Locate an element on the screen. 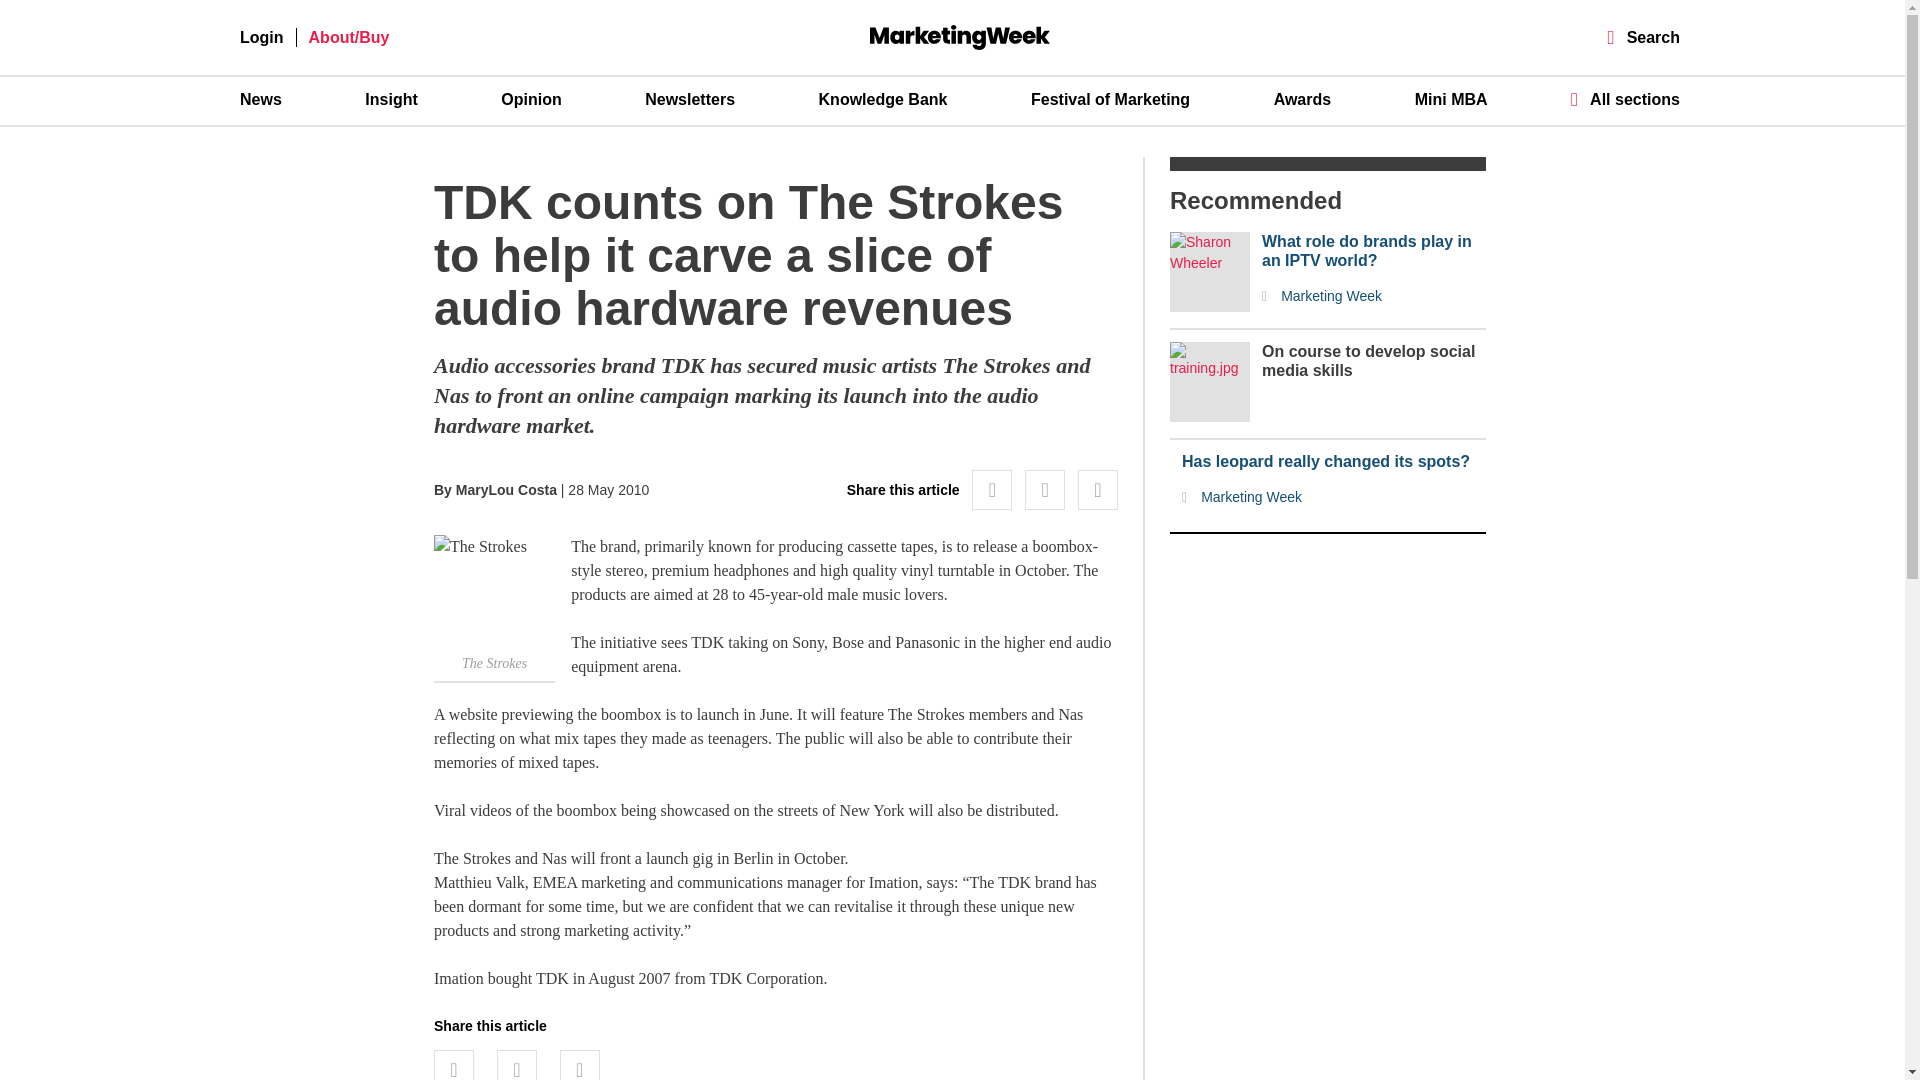 This screenshot has width=1920, height=1080. Festival of Marketing is located at coordinates (1110, 100).